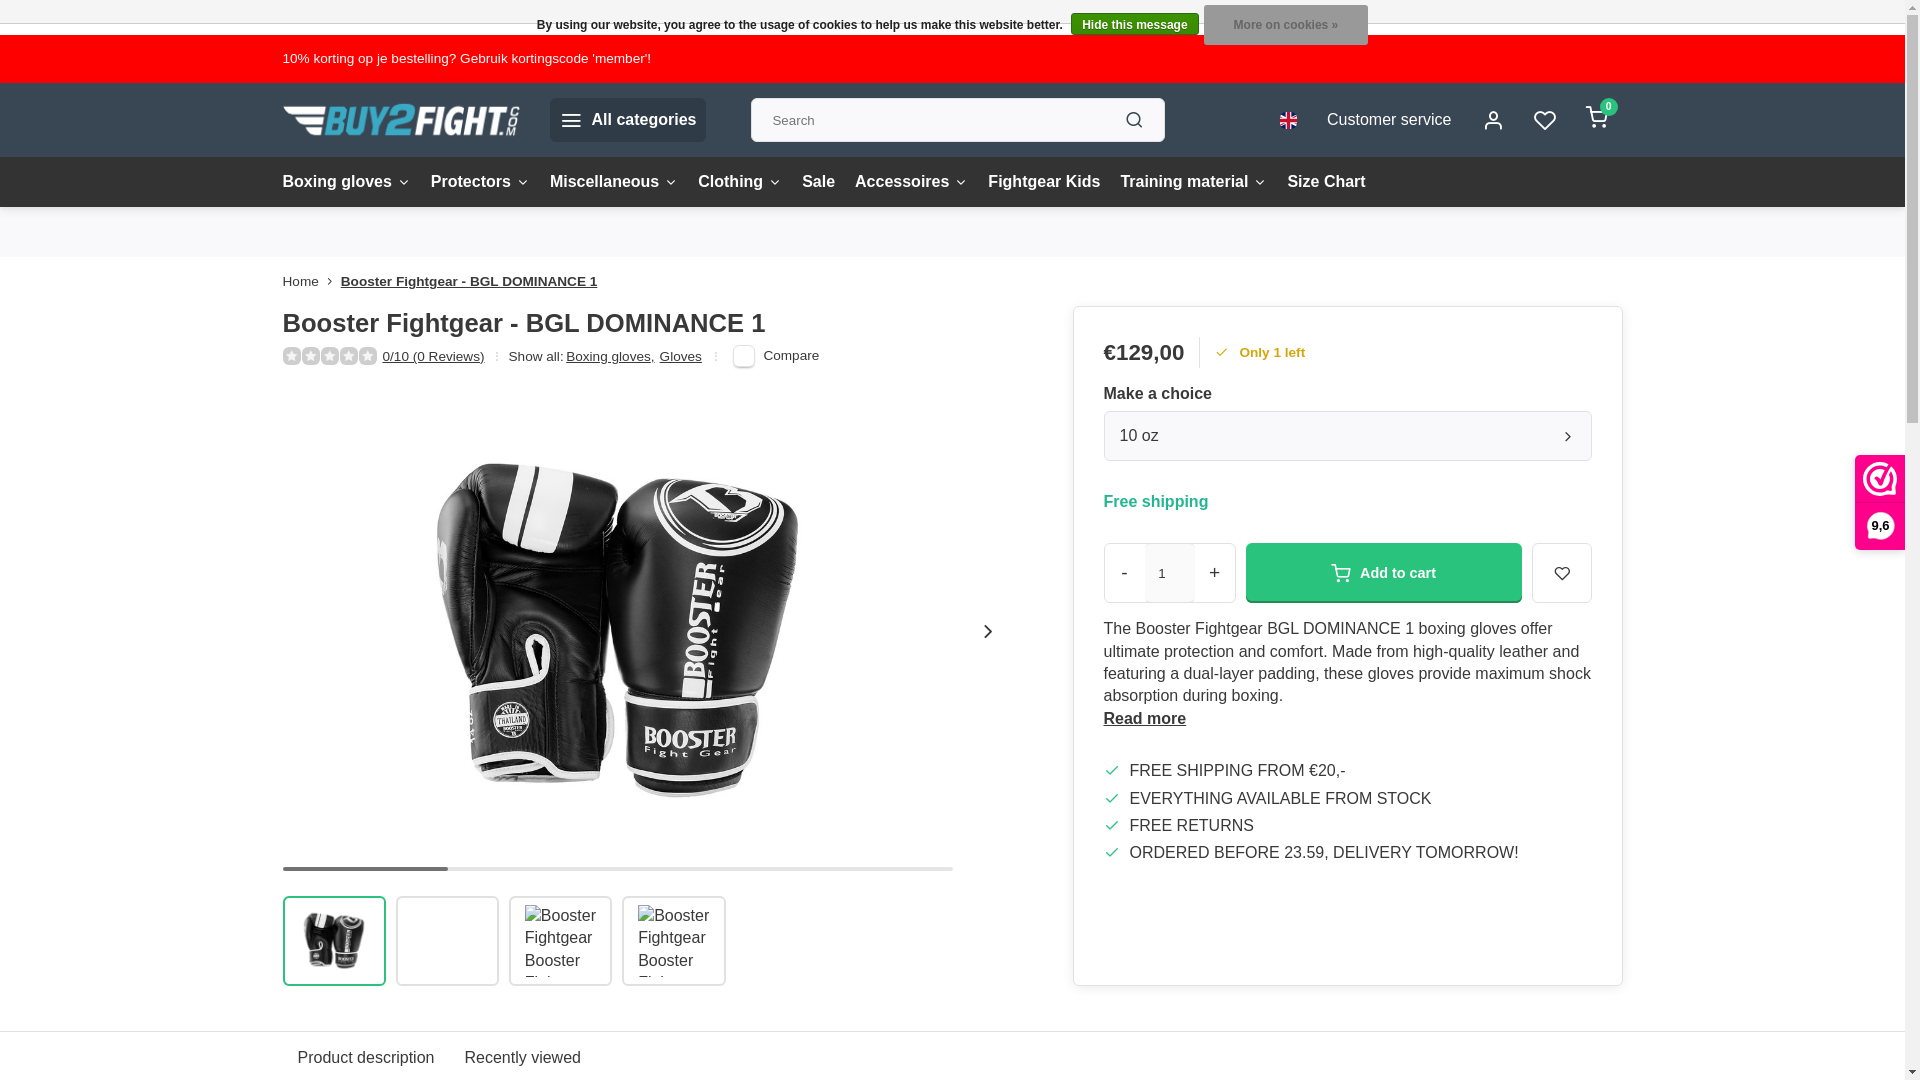 The height and width of the screenshot is (1080, 1920). Describe the element at coordinates (740, 182) in the screenshot. I see `Clothing` at that location.